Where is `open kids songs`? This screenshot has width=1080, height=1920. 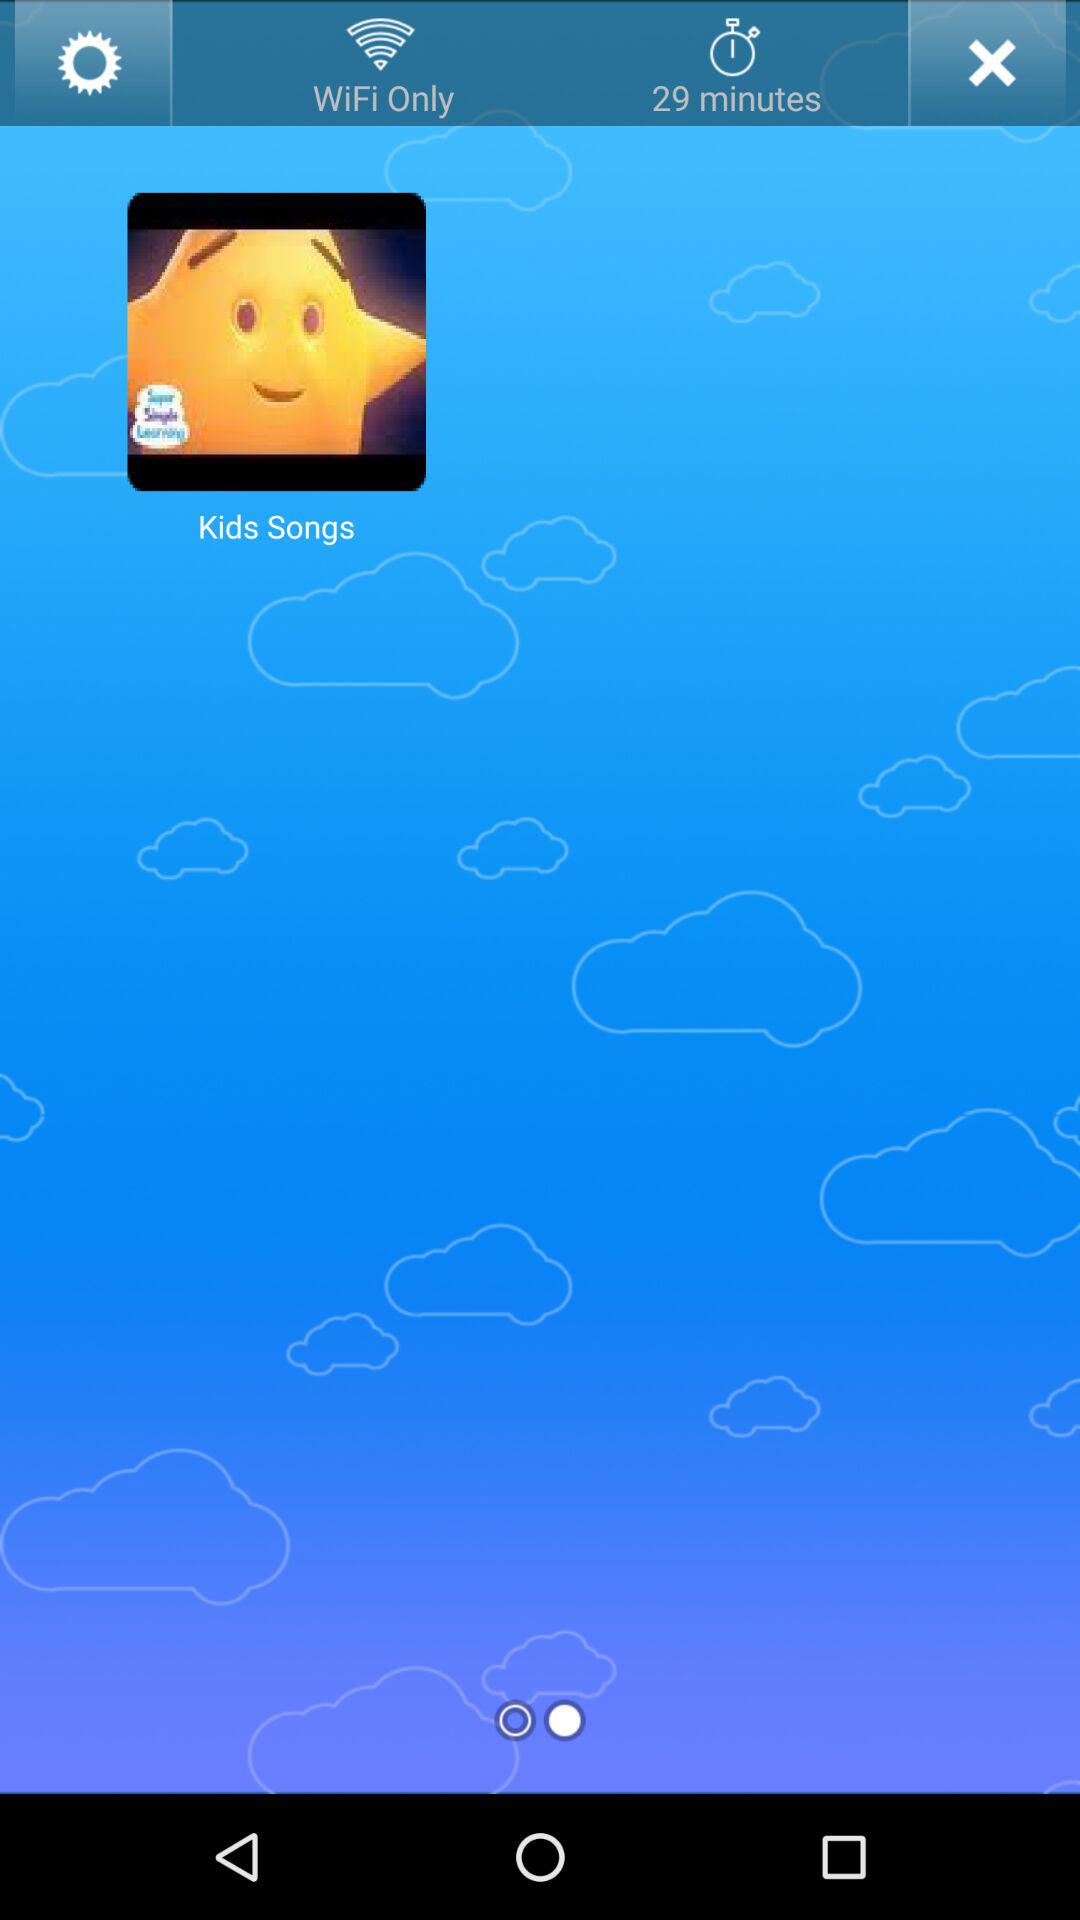
open kids songs is located at coordinates (276, 342).